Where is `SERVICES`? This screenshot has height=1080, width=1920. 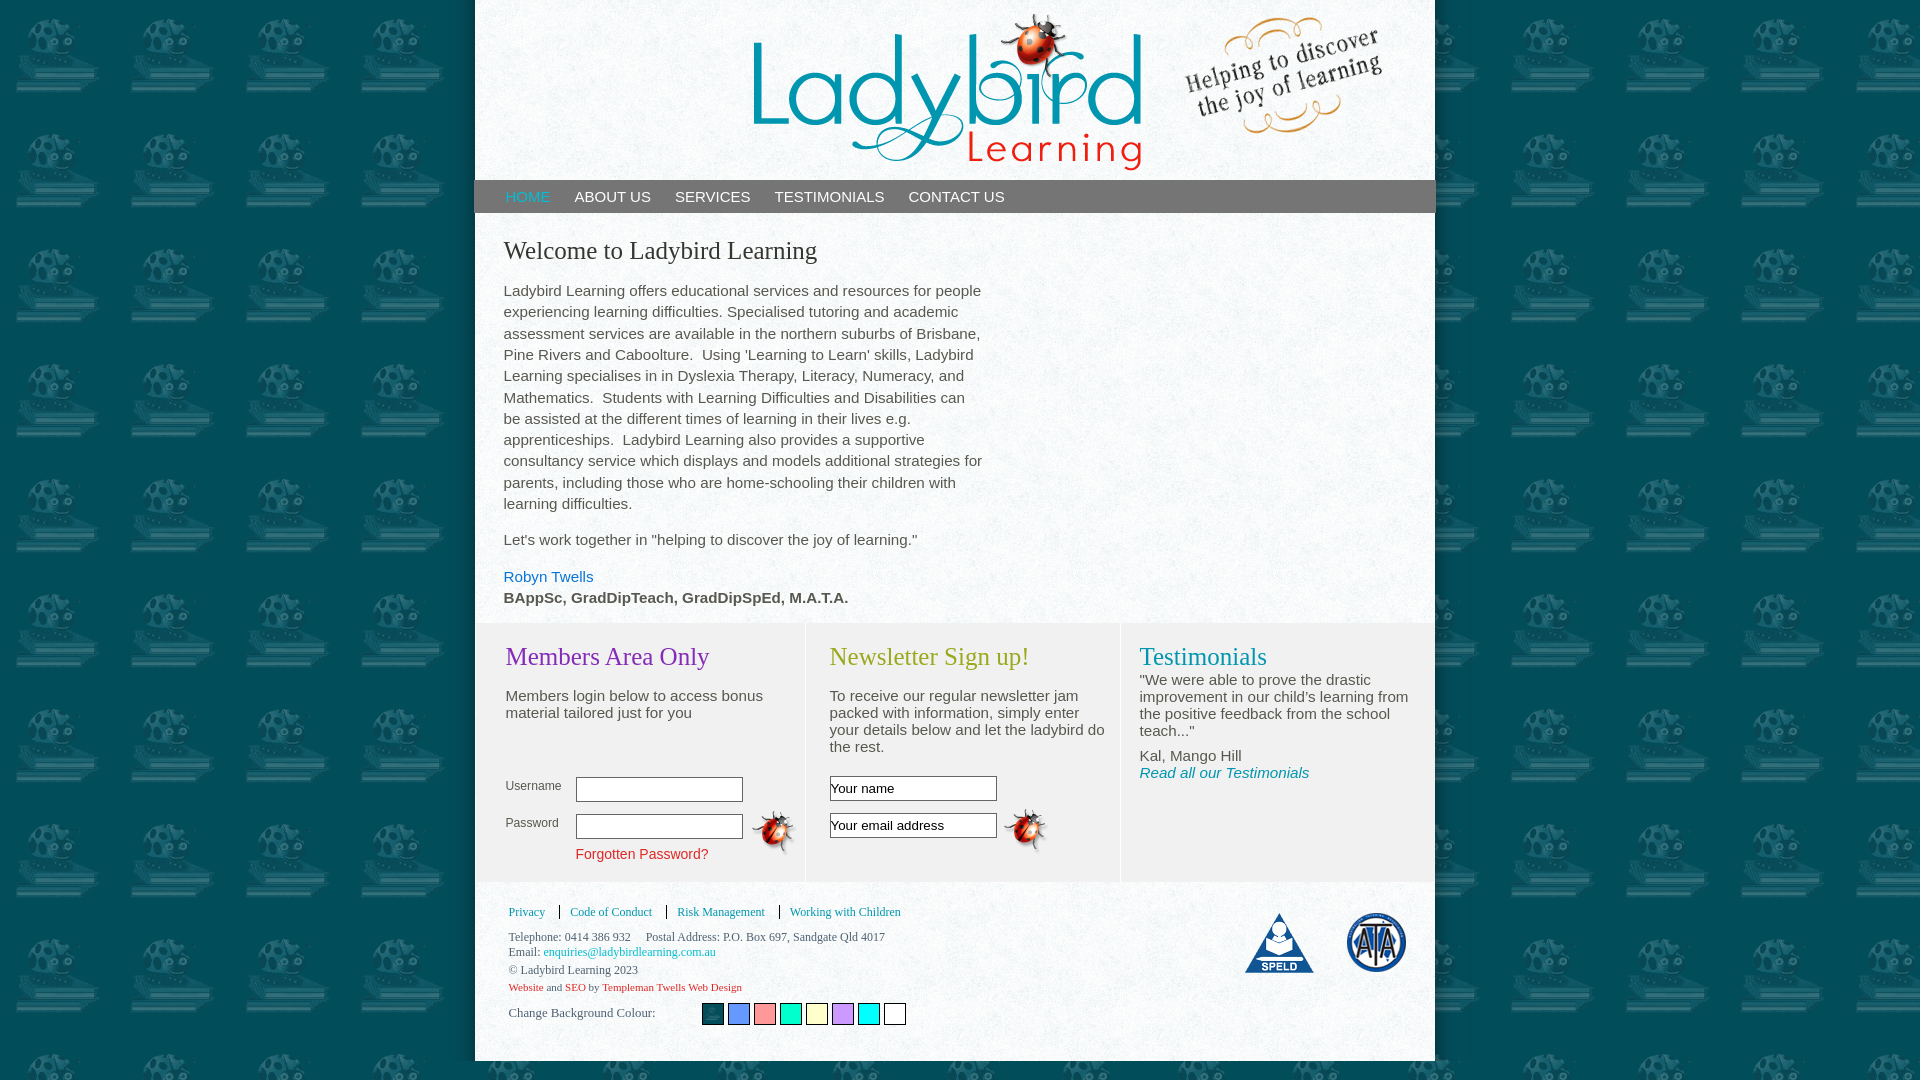 SERVICES is located at coordinates (713, 196).